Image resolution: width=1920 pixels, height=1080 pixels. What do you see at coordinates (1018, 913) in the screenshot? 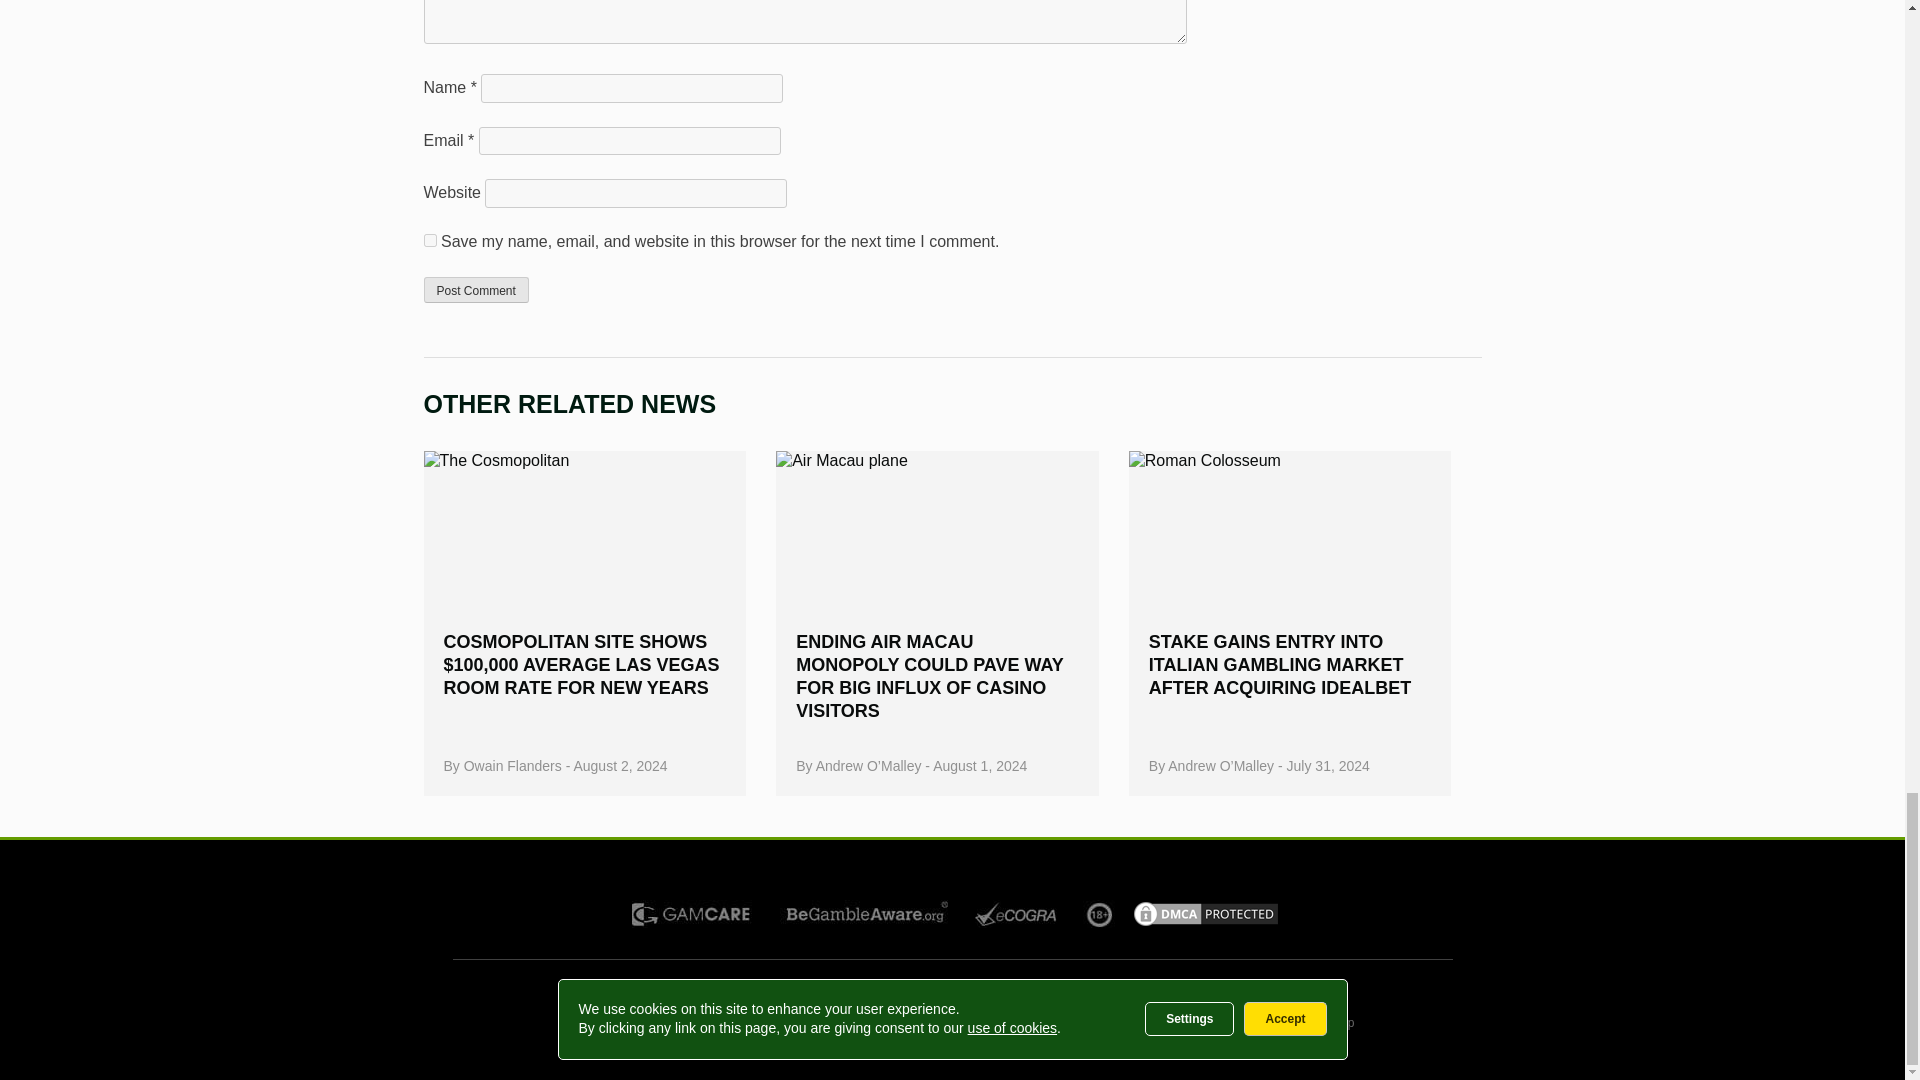
I see `Ecogra` at bounding box center [1018, 913].